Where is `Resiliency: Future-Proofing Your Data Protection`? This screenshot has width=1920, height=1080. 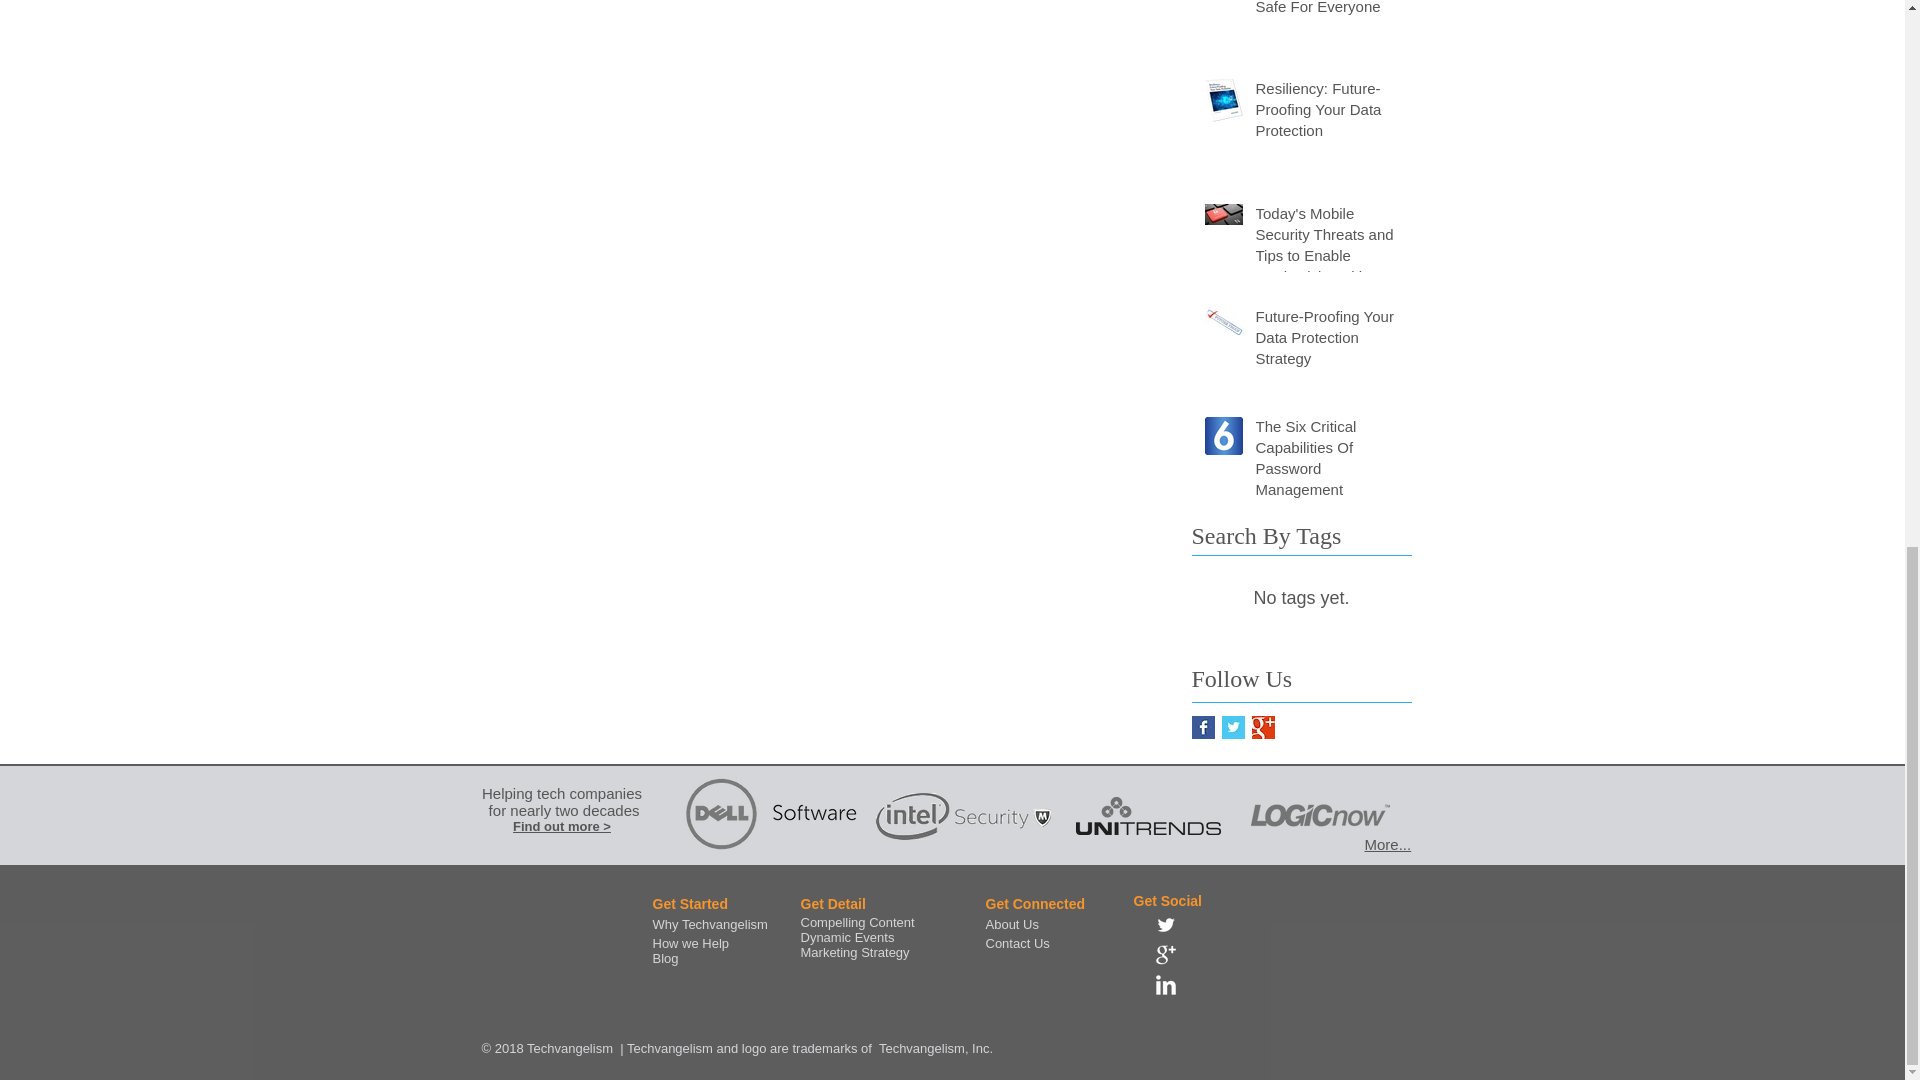 Resiliency: Future-Proofing Your Data Protection is located at coordinates (1327, 113).